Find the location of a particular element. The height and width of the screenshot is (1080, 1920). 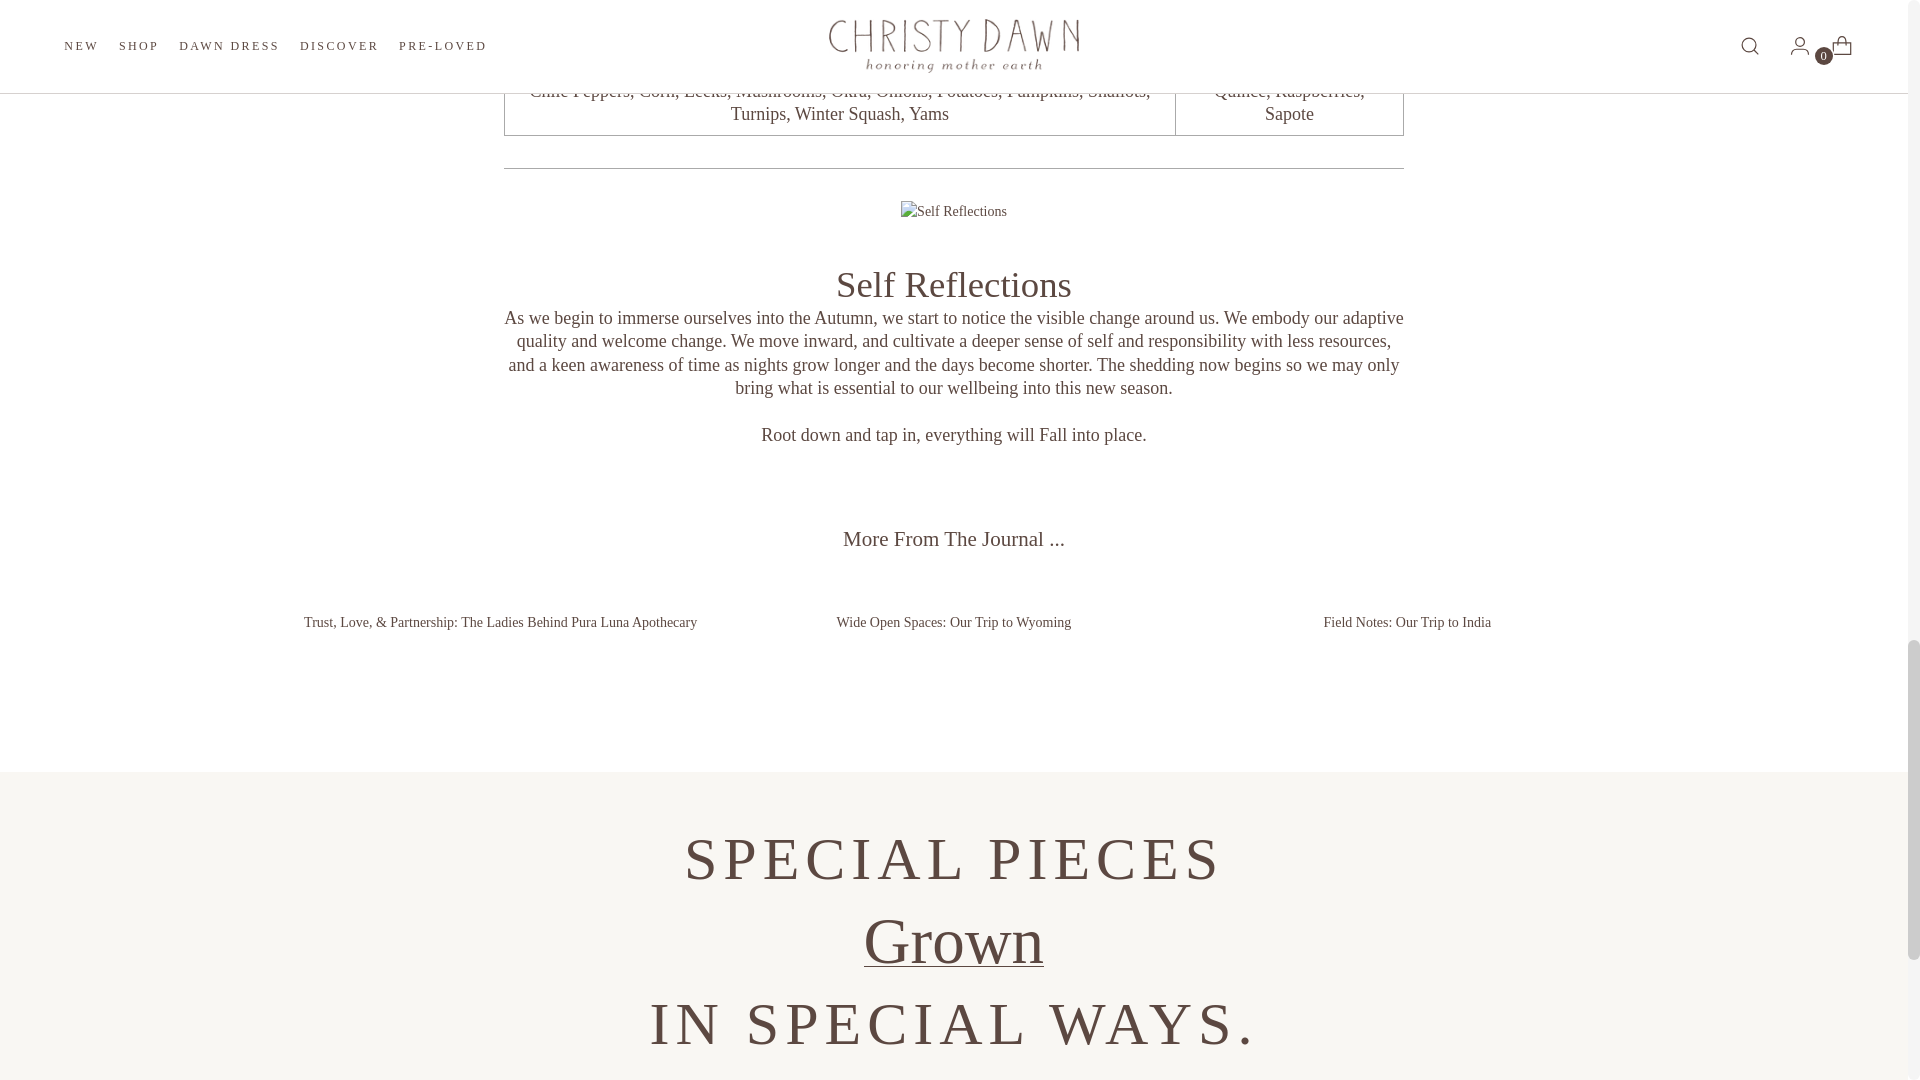

Wide Open Spaces: Our Trip to Wyoming is located at coordinates (952, 608).